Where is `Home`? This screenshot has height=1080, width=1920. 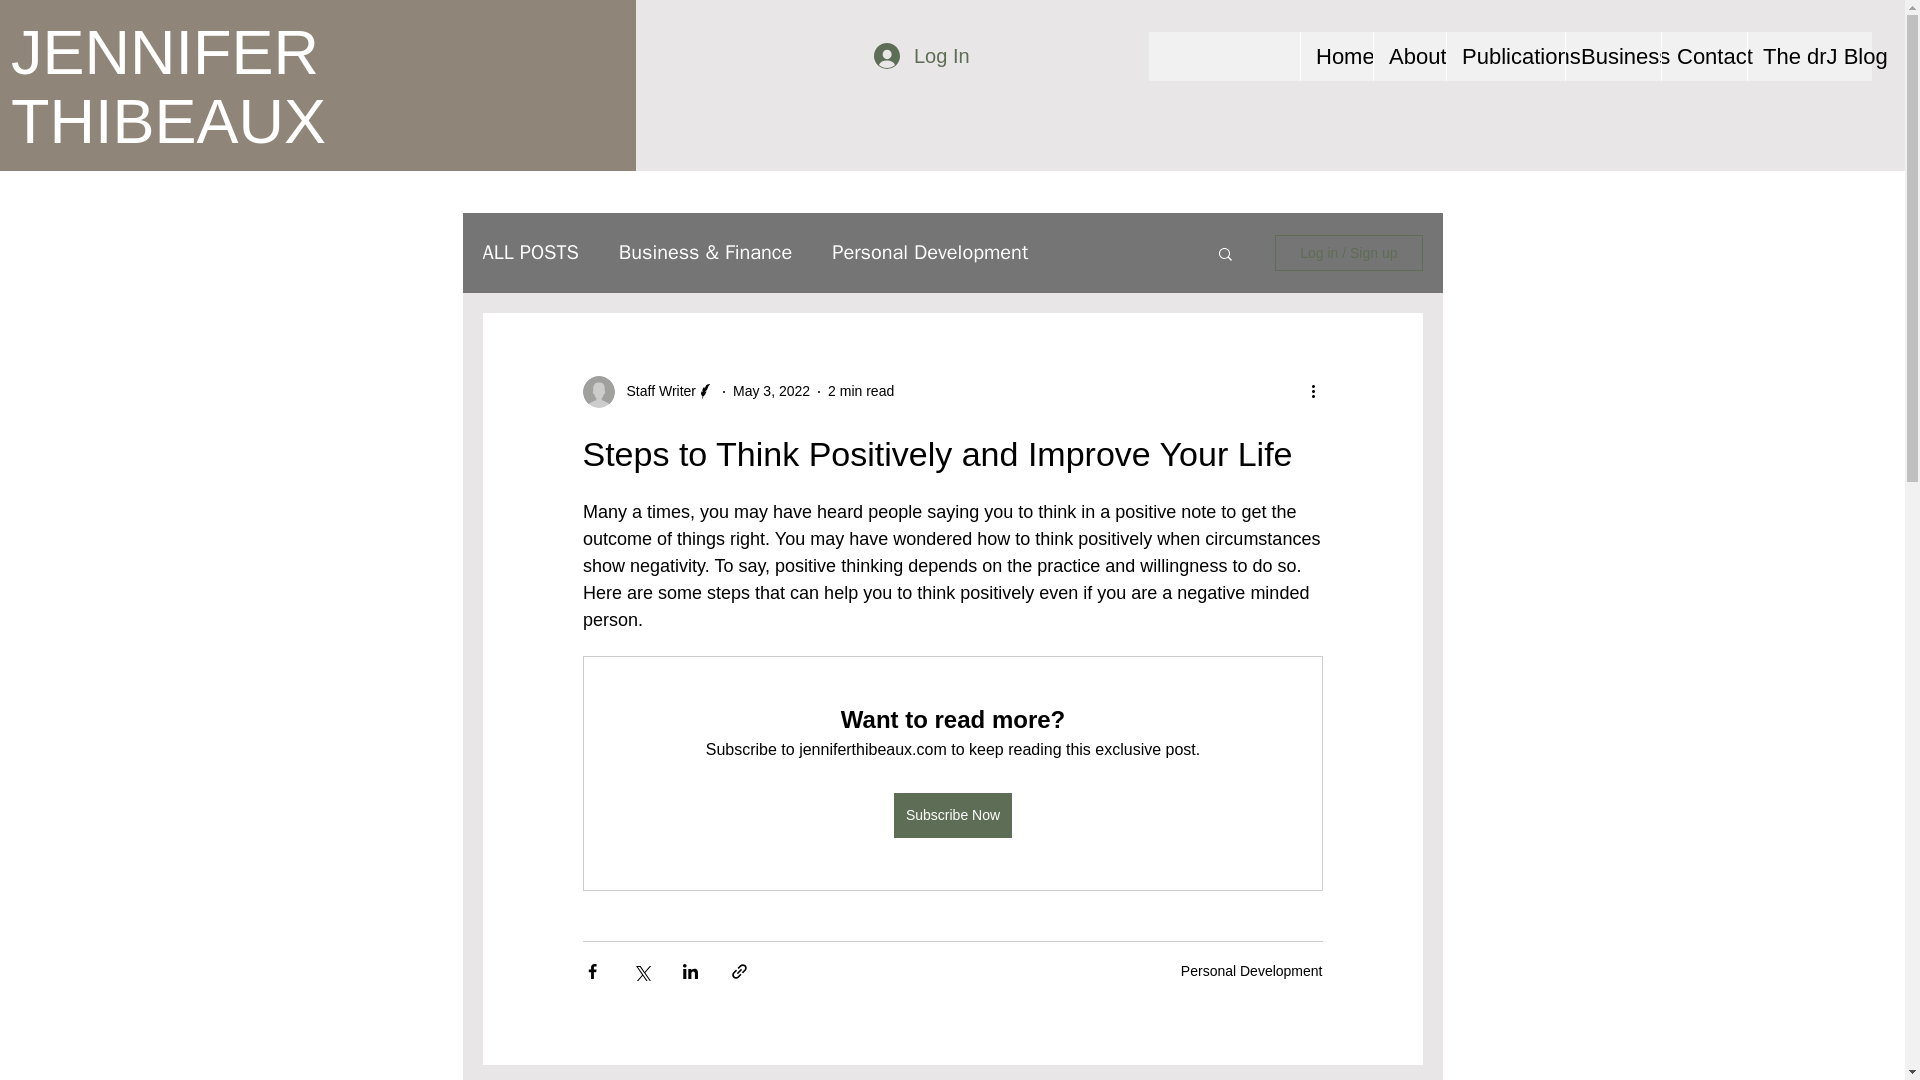
Home is located at coordinates (1336, 56).